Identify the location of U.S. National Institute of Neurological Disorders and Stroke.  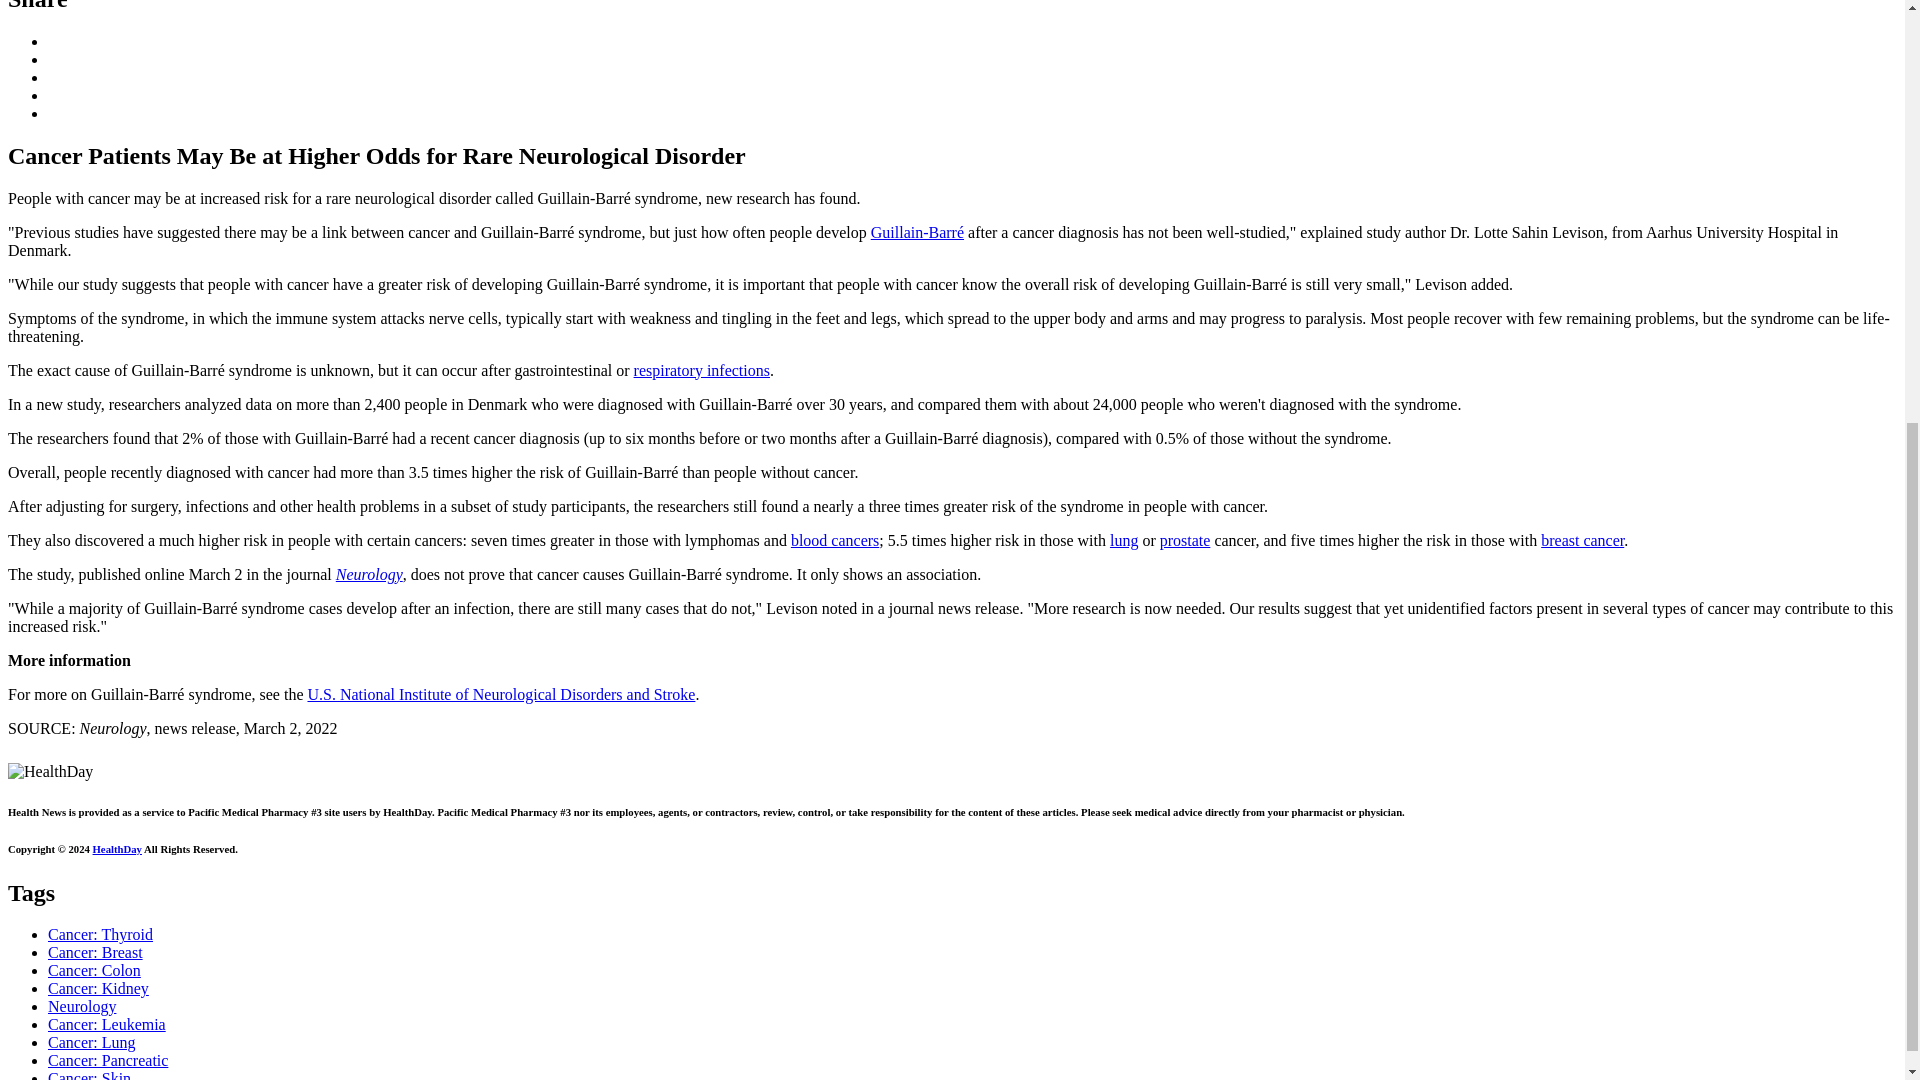
(501, 694).